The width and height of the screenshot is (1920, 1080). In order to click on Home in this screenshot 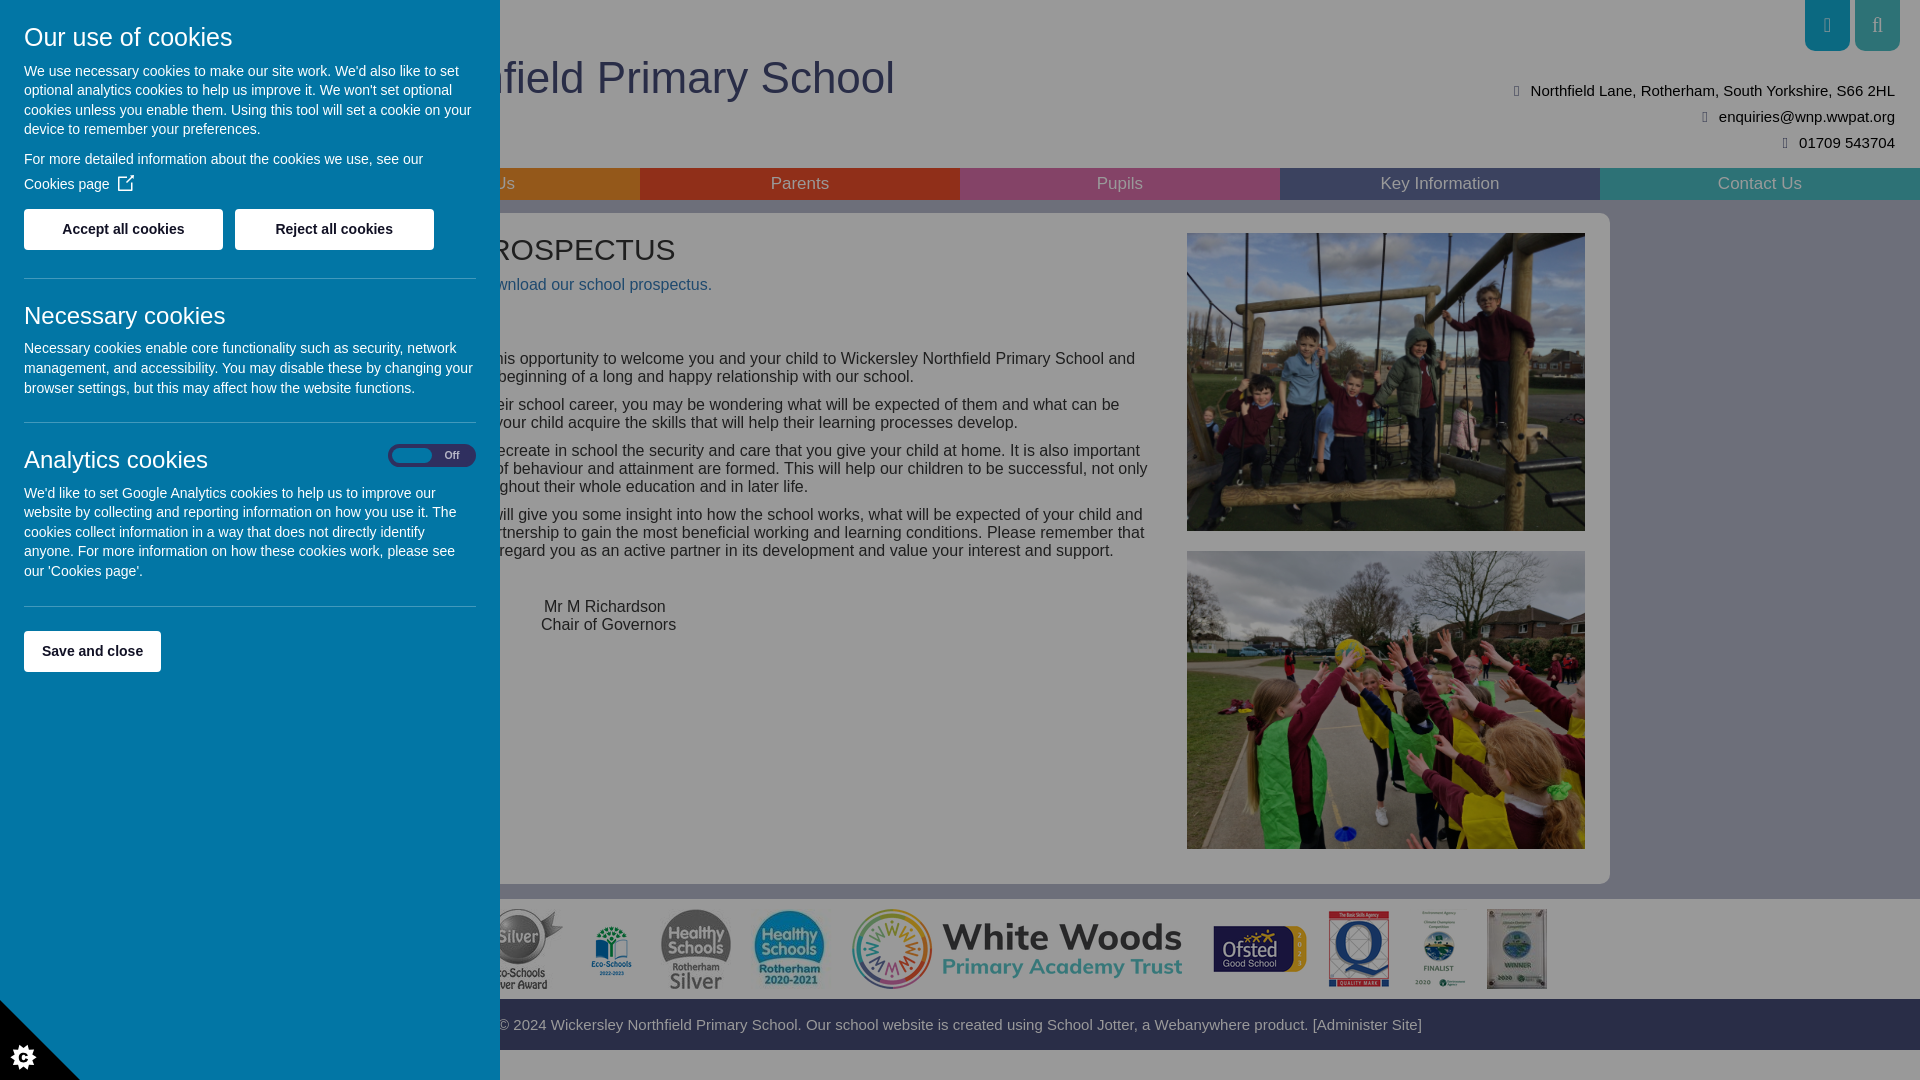, I will do `click(159, 184)`.